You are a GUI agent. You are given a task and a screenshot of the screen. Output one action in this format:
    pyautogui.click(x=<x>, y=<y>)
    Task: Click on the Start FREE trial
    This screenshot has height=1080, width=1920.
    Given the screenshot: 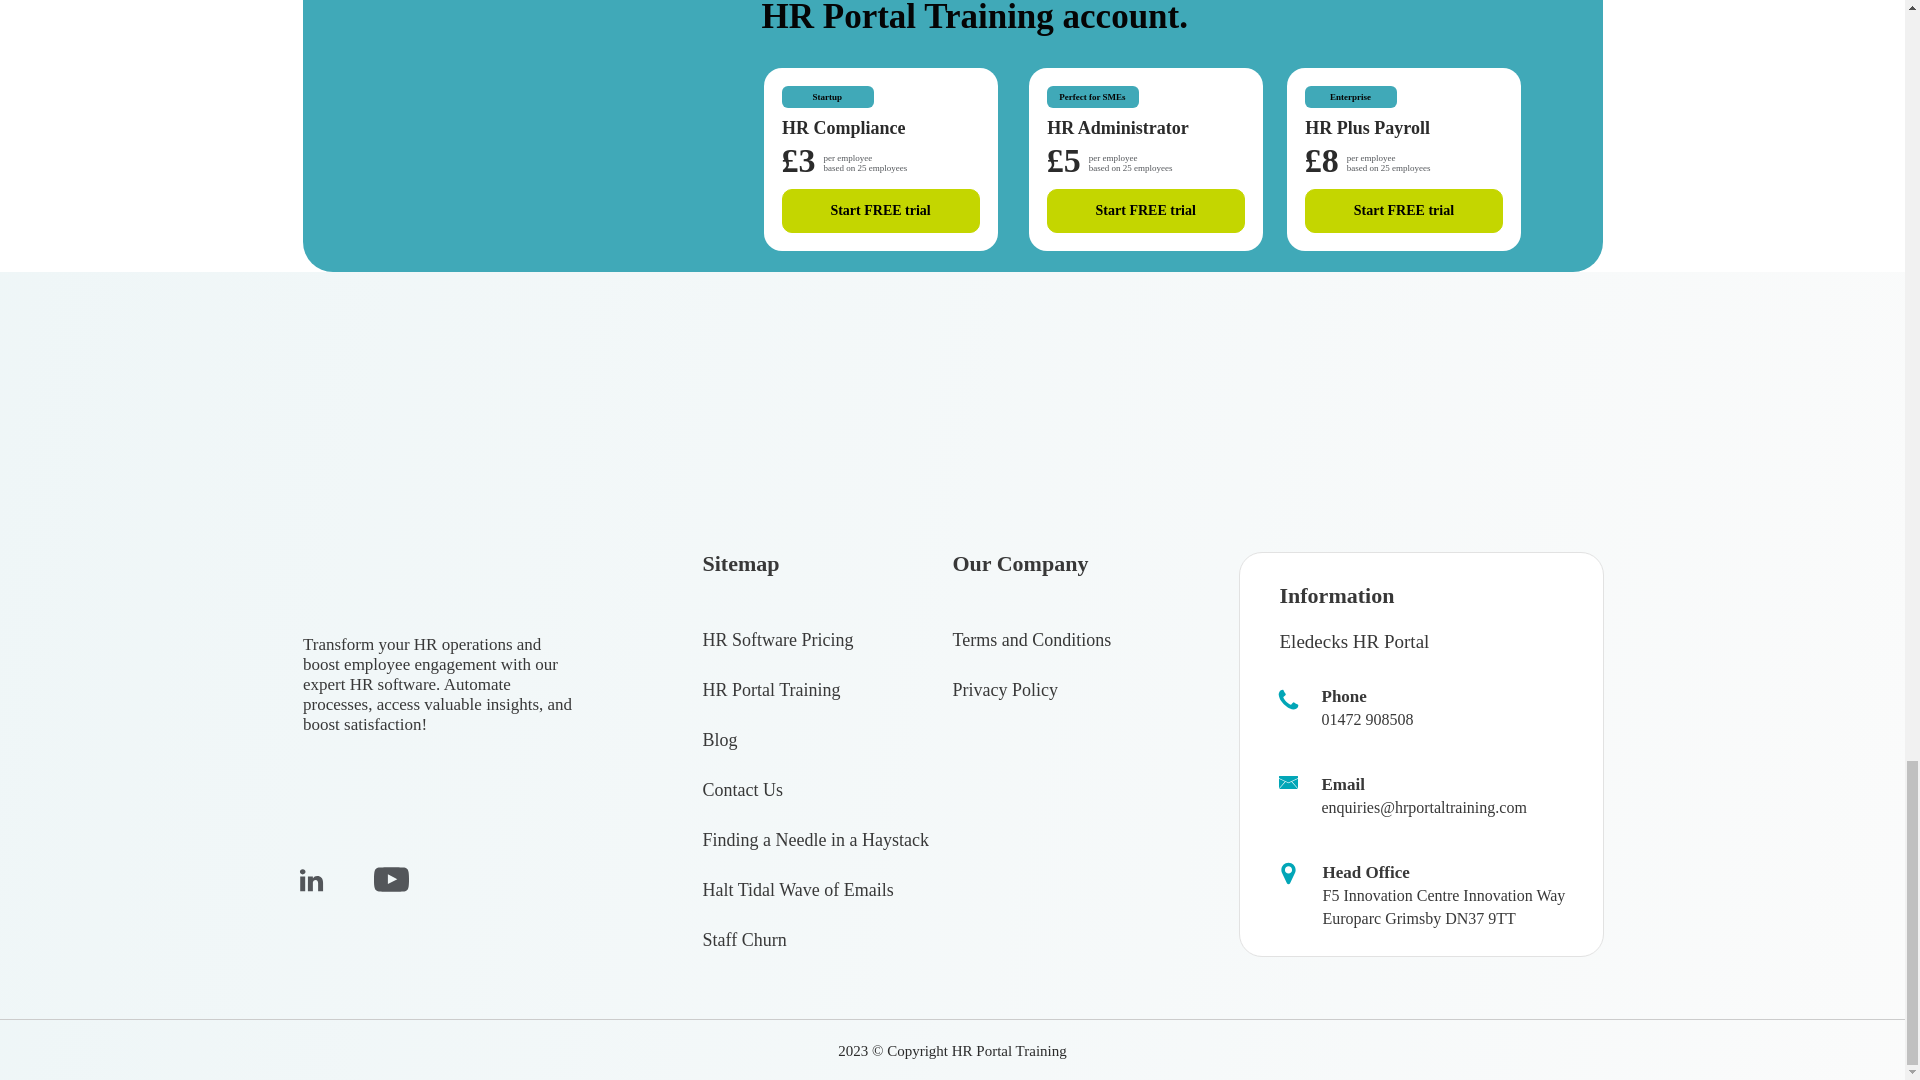 What is the action you would take?
    pyautogui.click(x=1145, y=211)
    